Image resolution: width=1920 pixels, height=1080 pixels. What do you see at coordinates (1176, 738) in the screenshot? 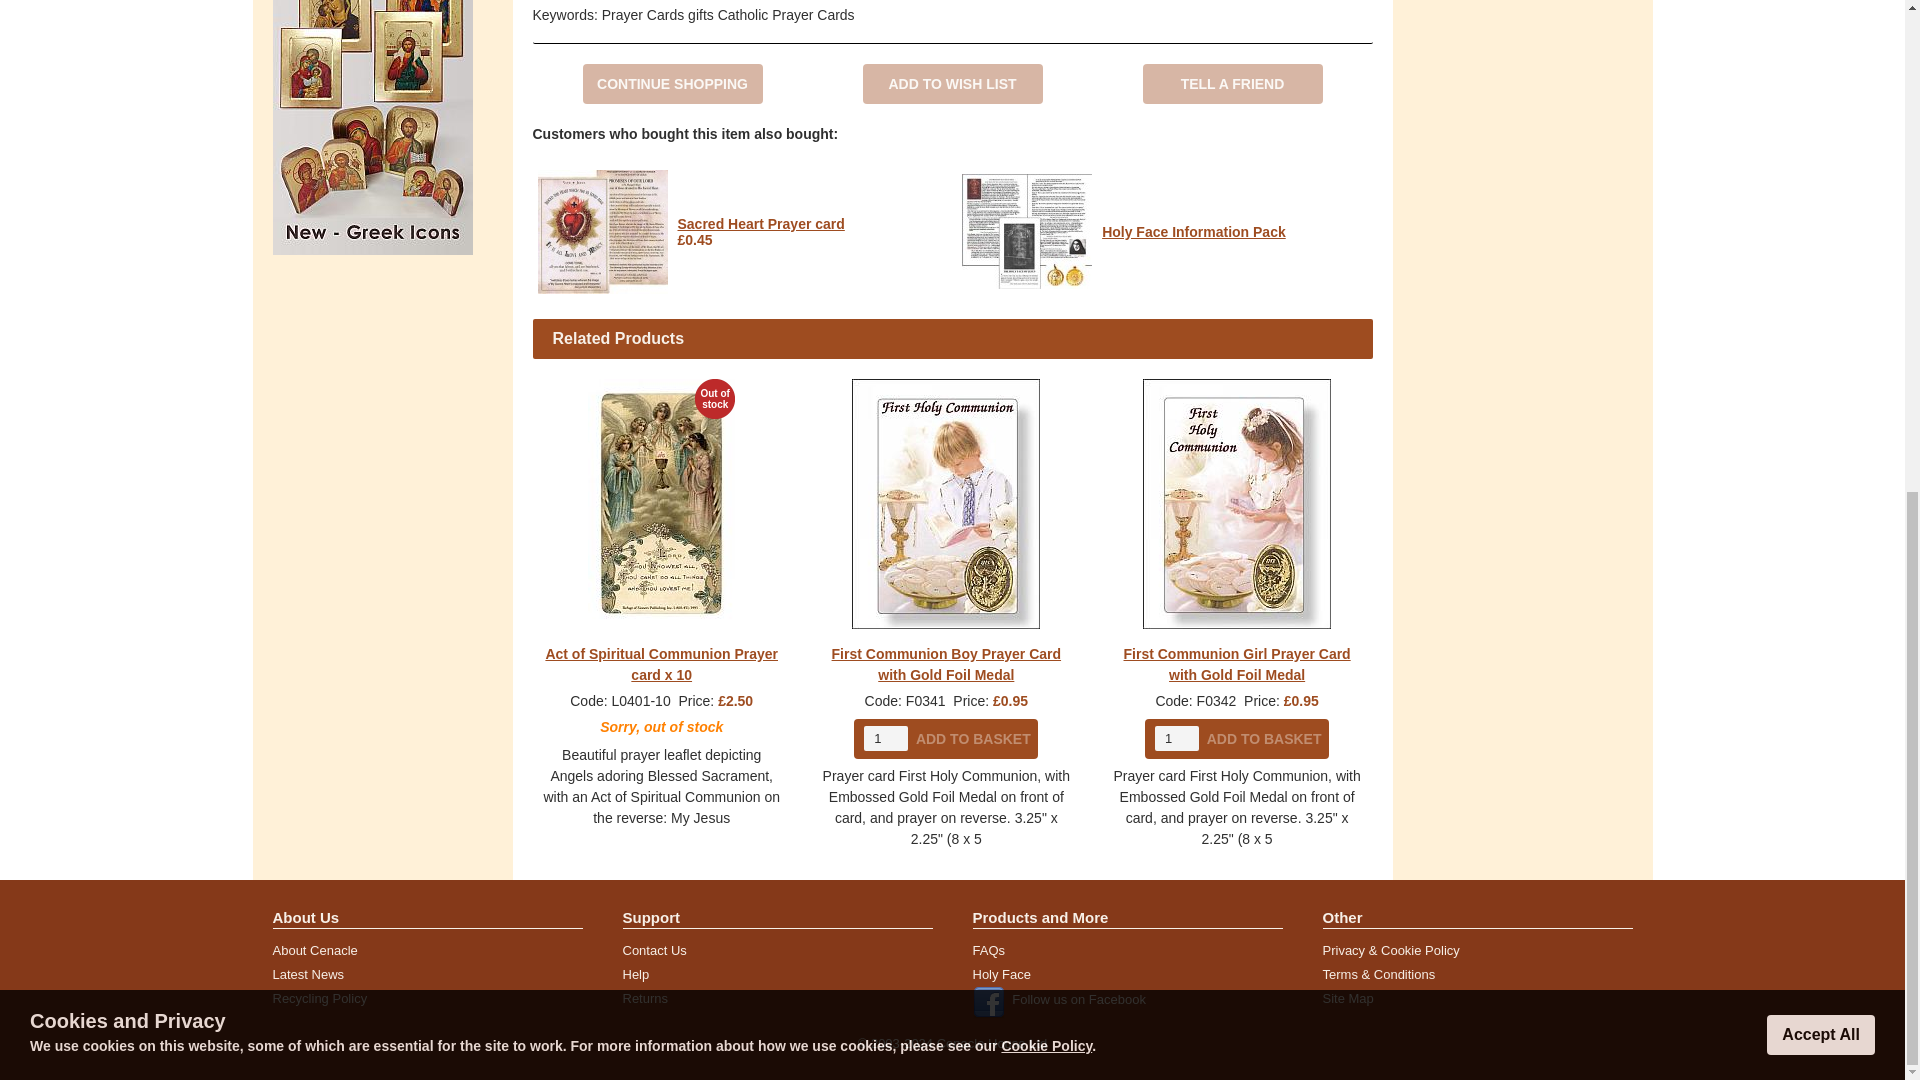
I see `1` at bounding box center [1176, 738].